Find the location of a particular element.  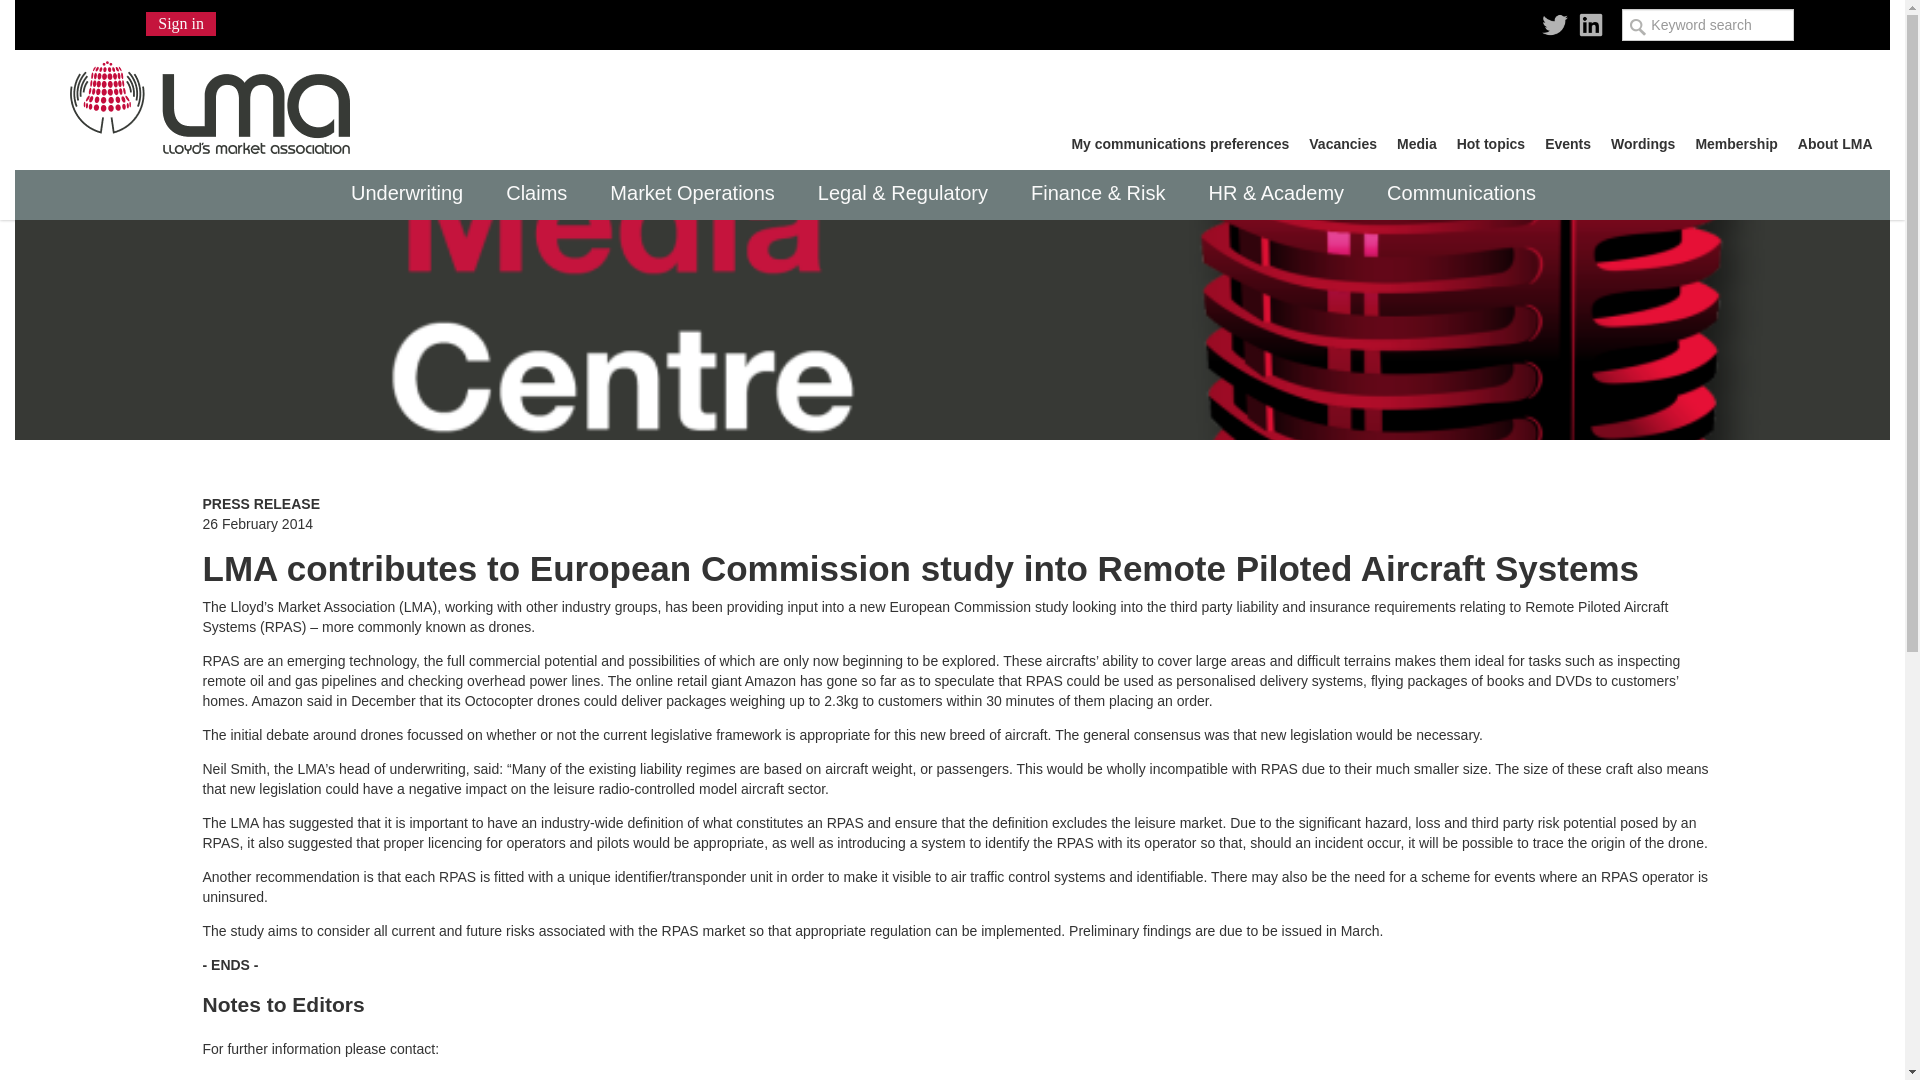

Claims is located at coordinates (542, 194).